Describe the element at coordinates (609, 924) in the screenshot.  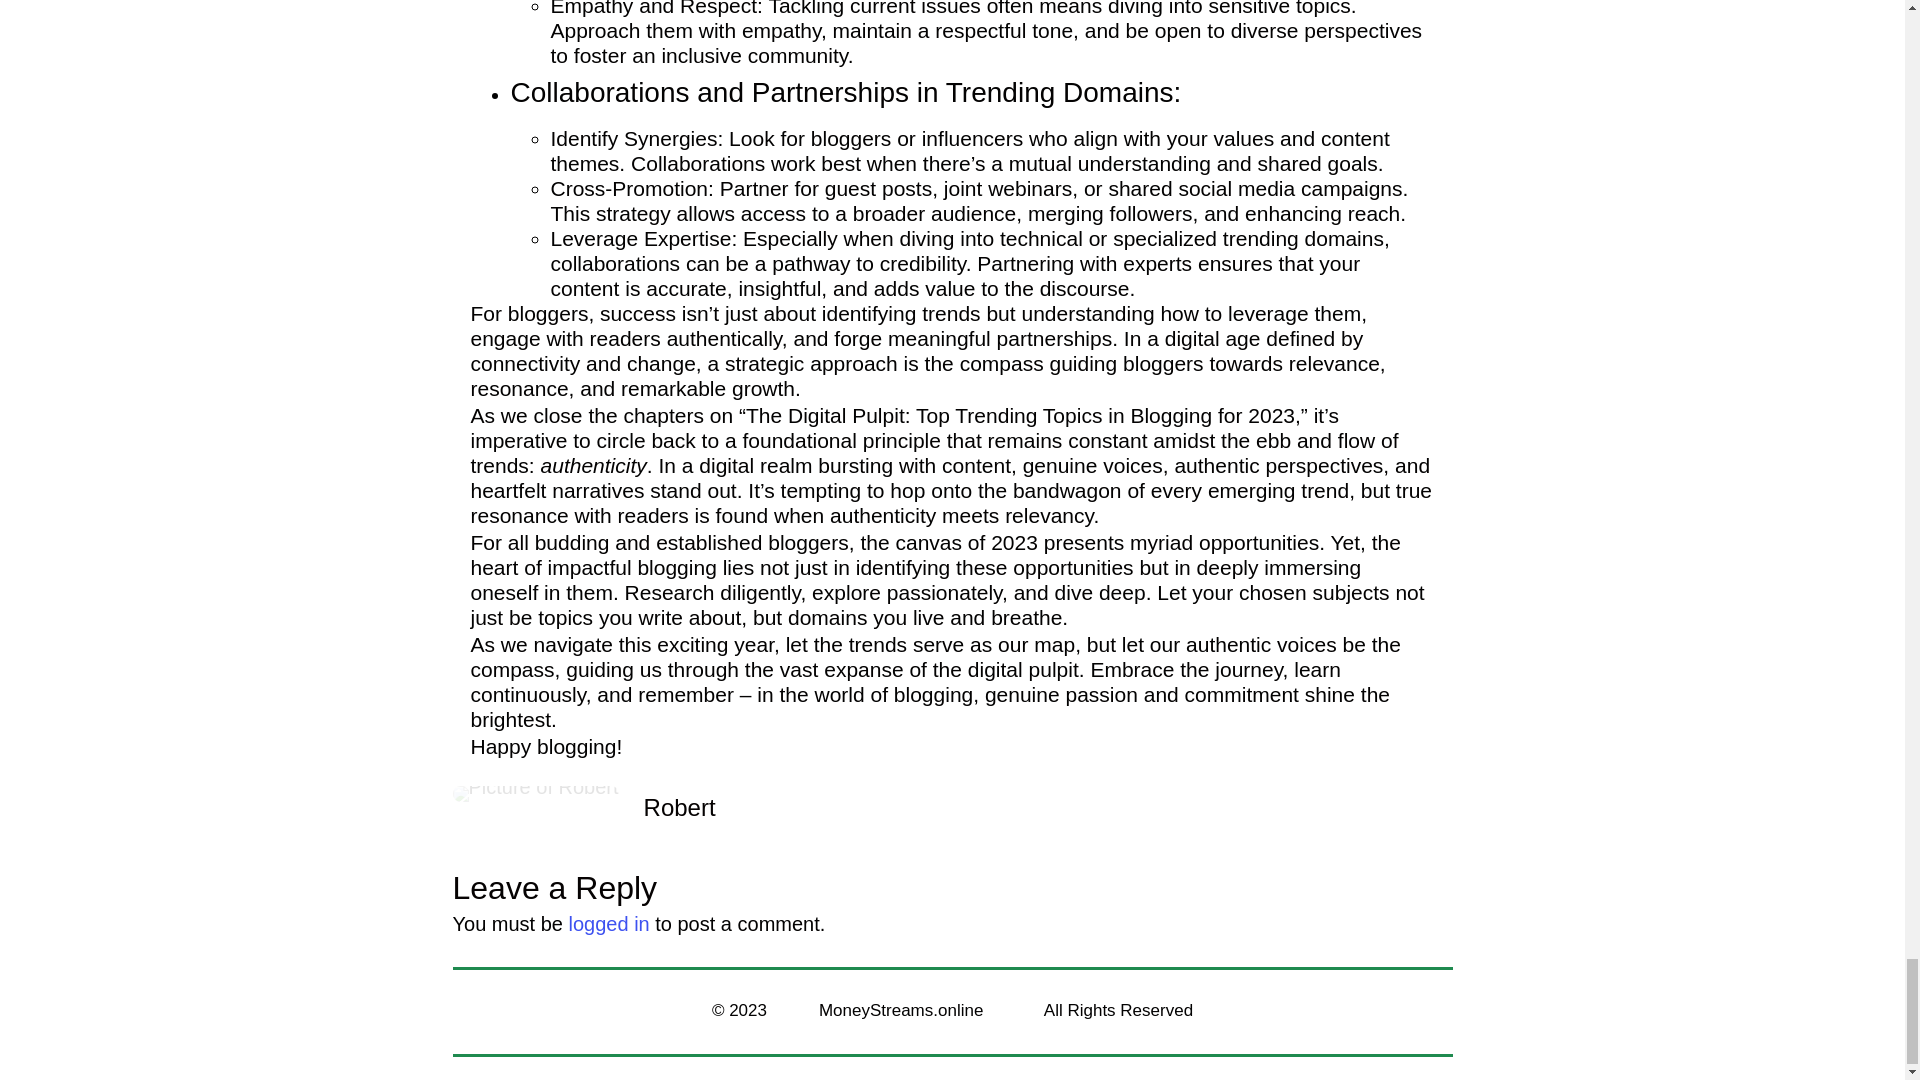
I see `logged in` at that location.